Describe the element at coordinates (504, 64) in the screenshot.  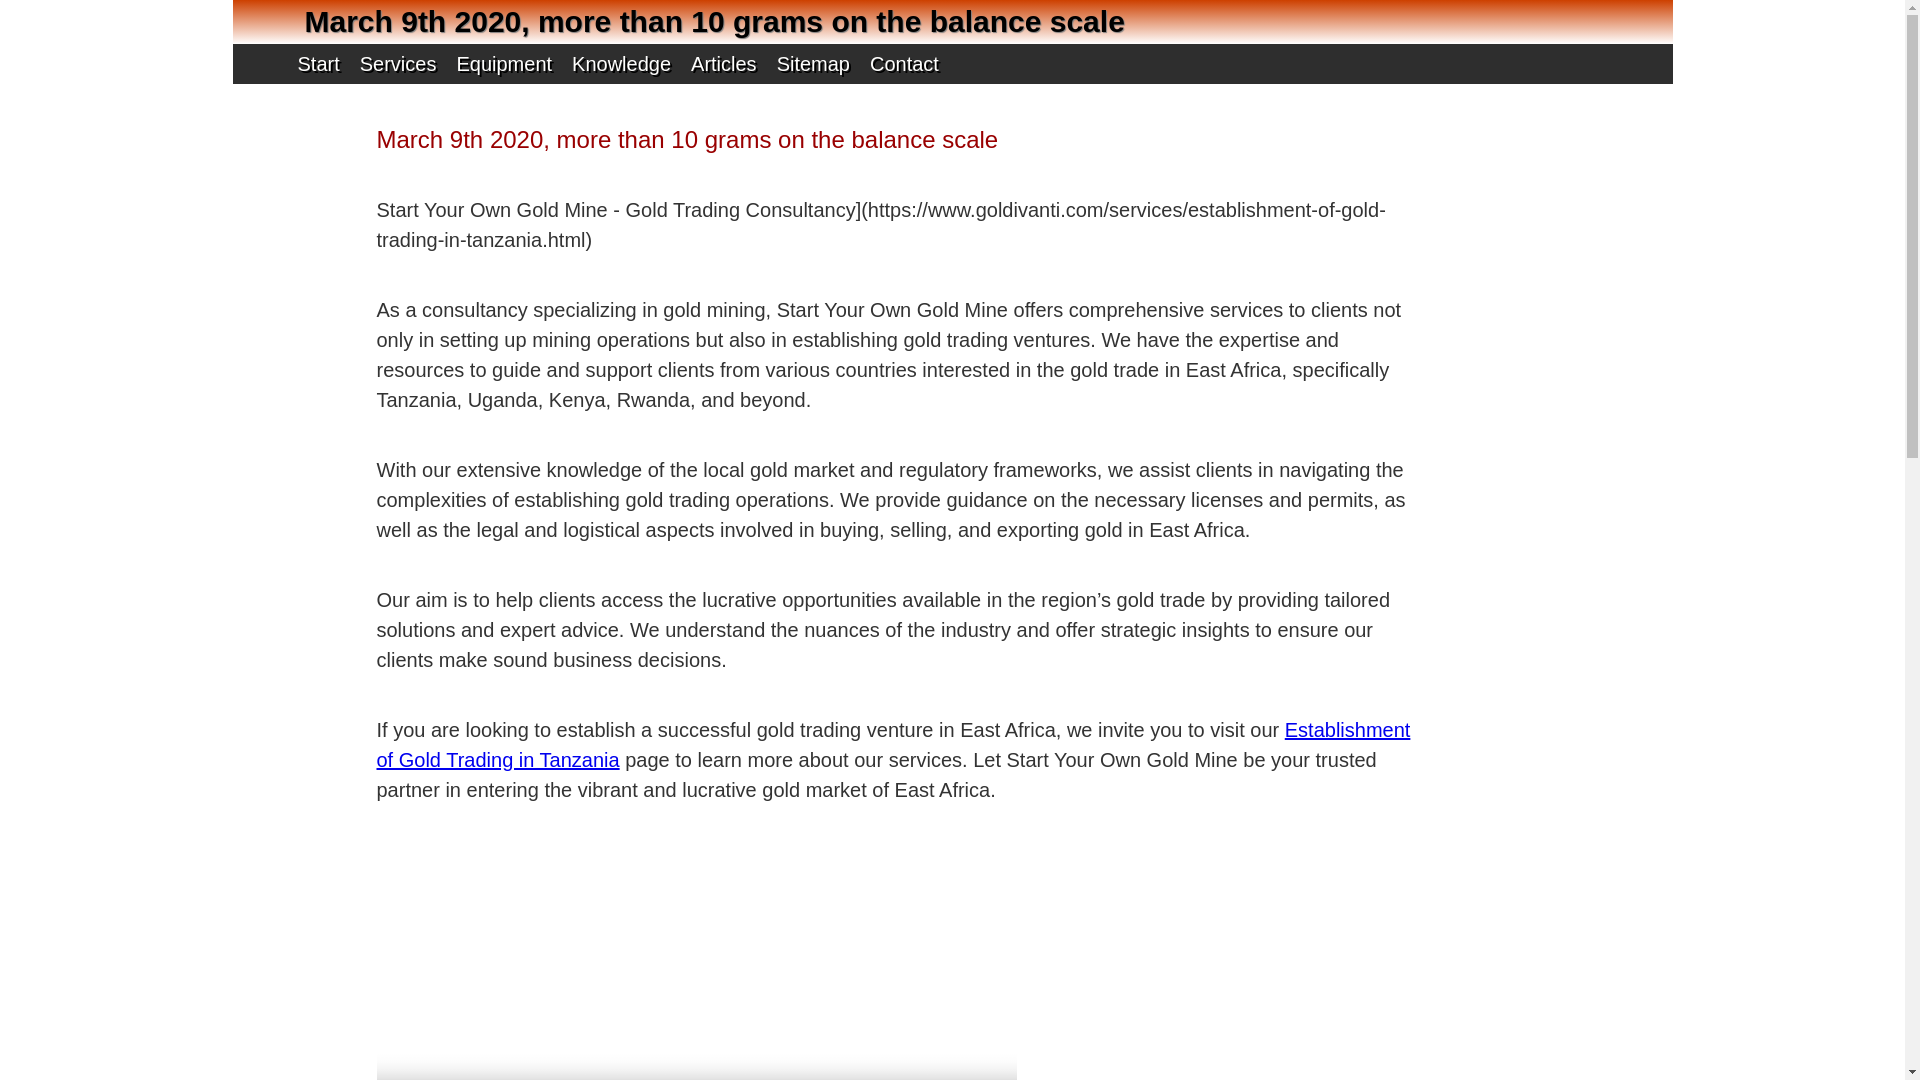
I see `Equipment` at that location.